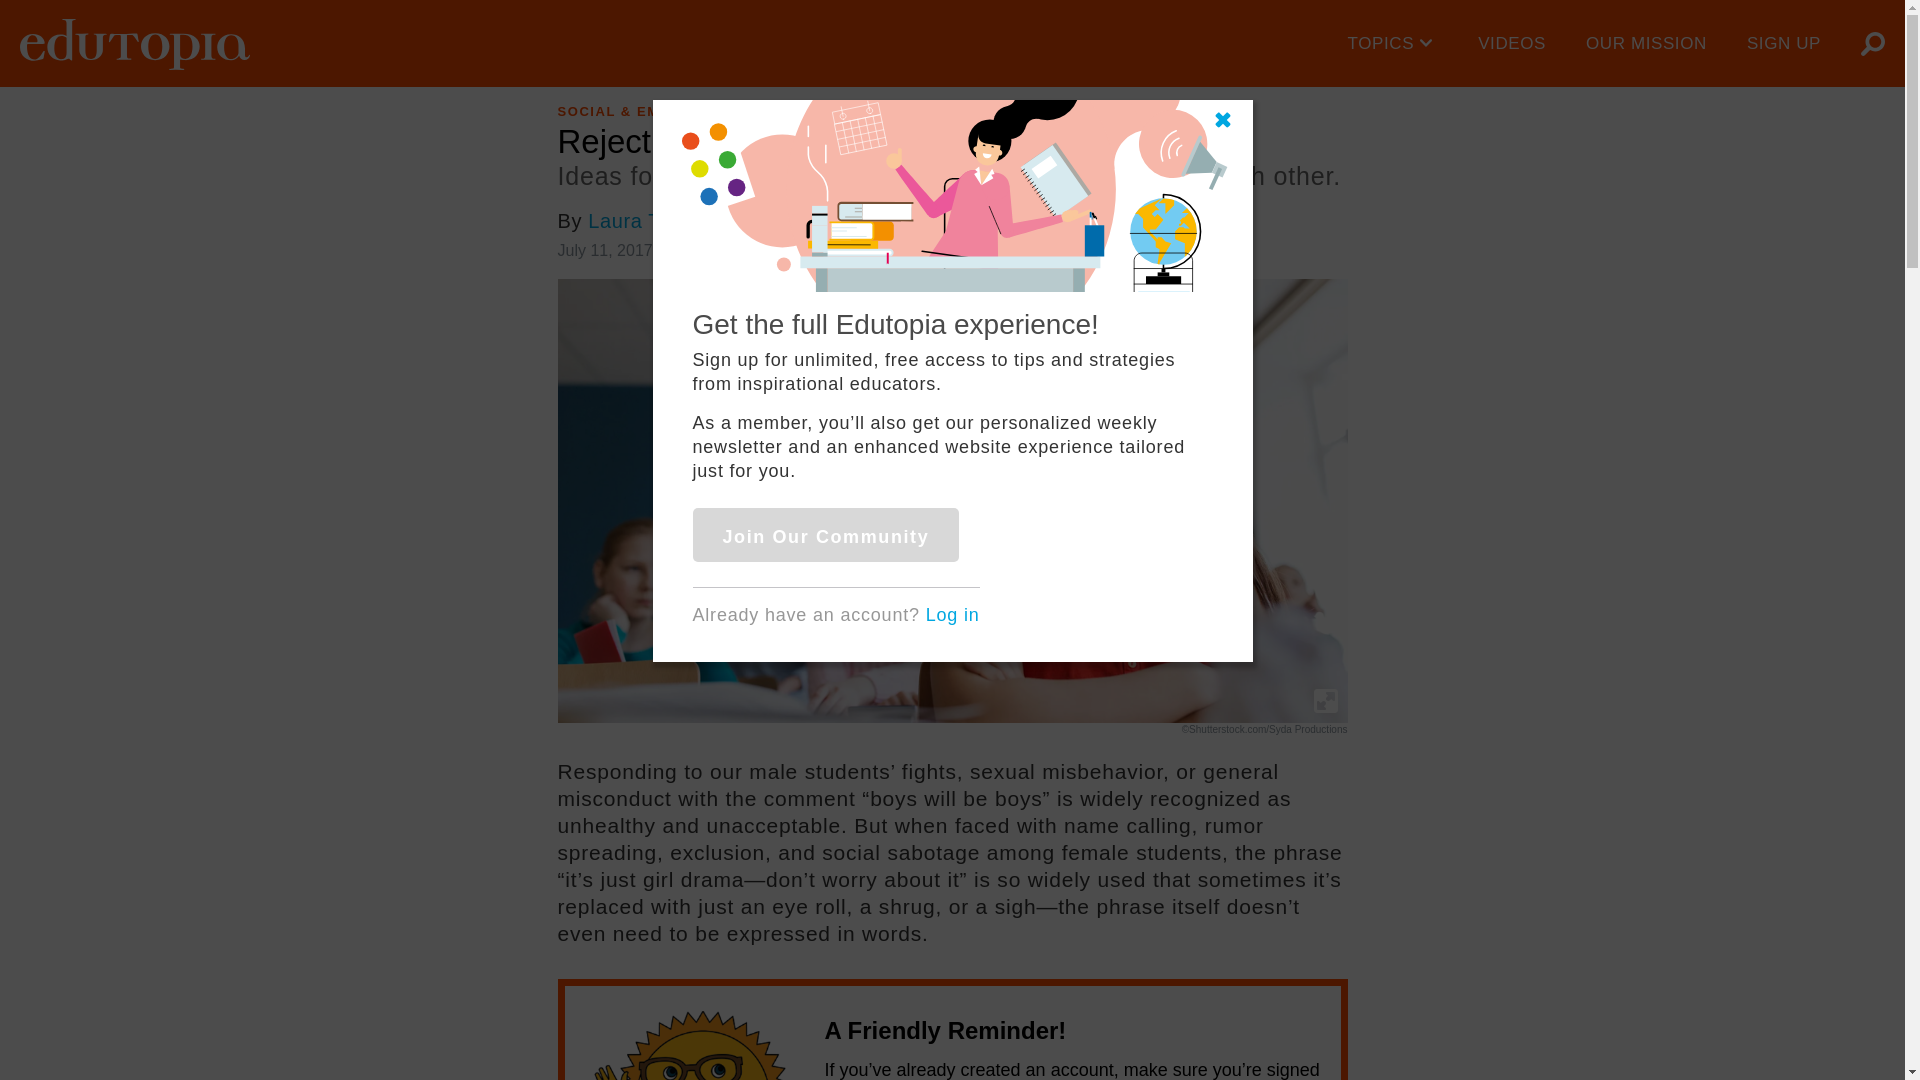 This screenshot has width=1920, height=1080. I want to click on SIGN UP, so click(1784, 44).